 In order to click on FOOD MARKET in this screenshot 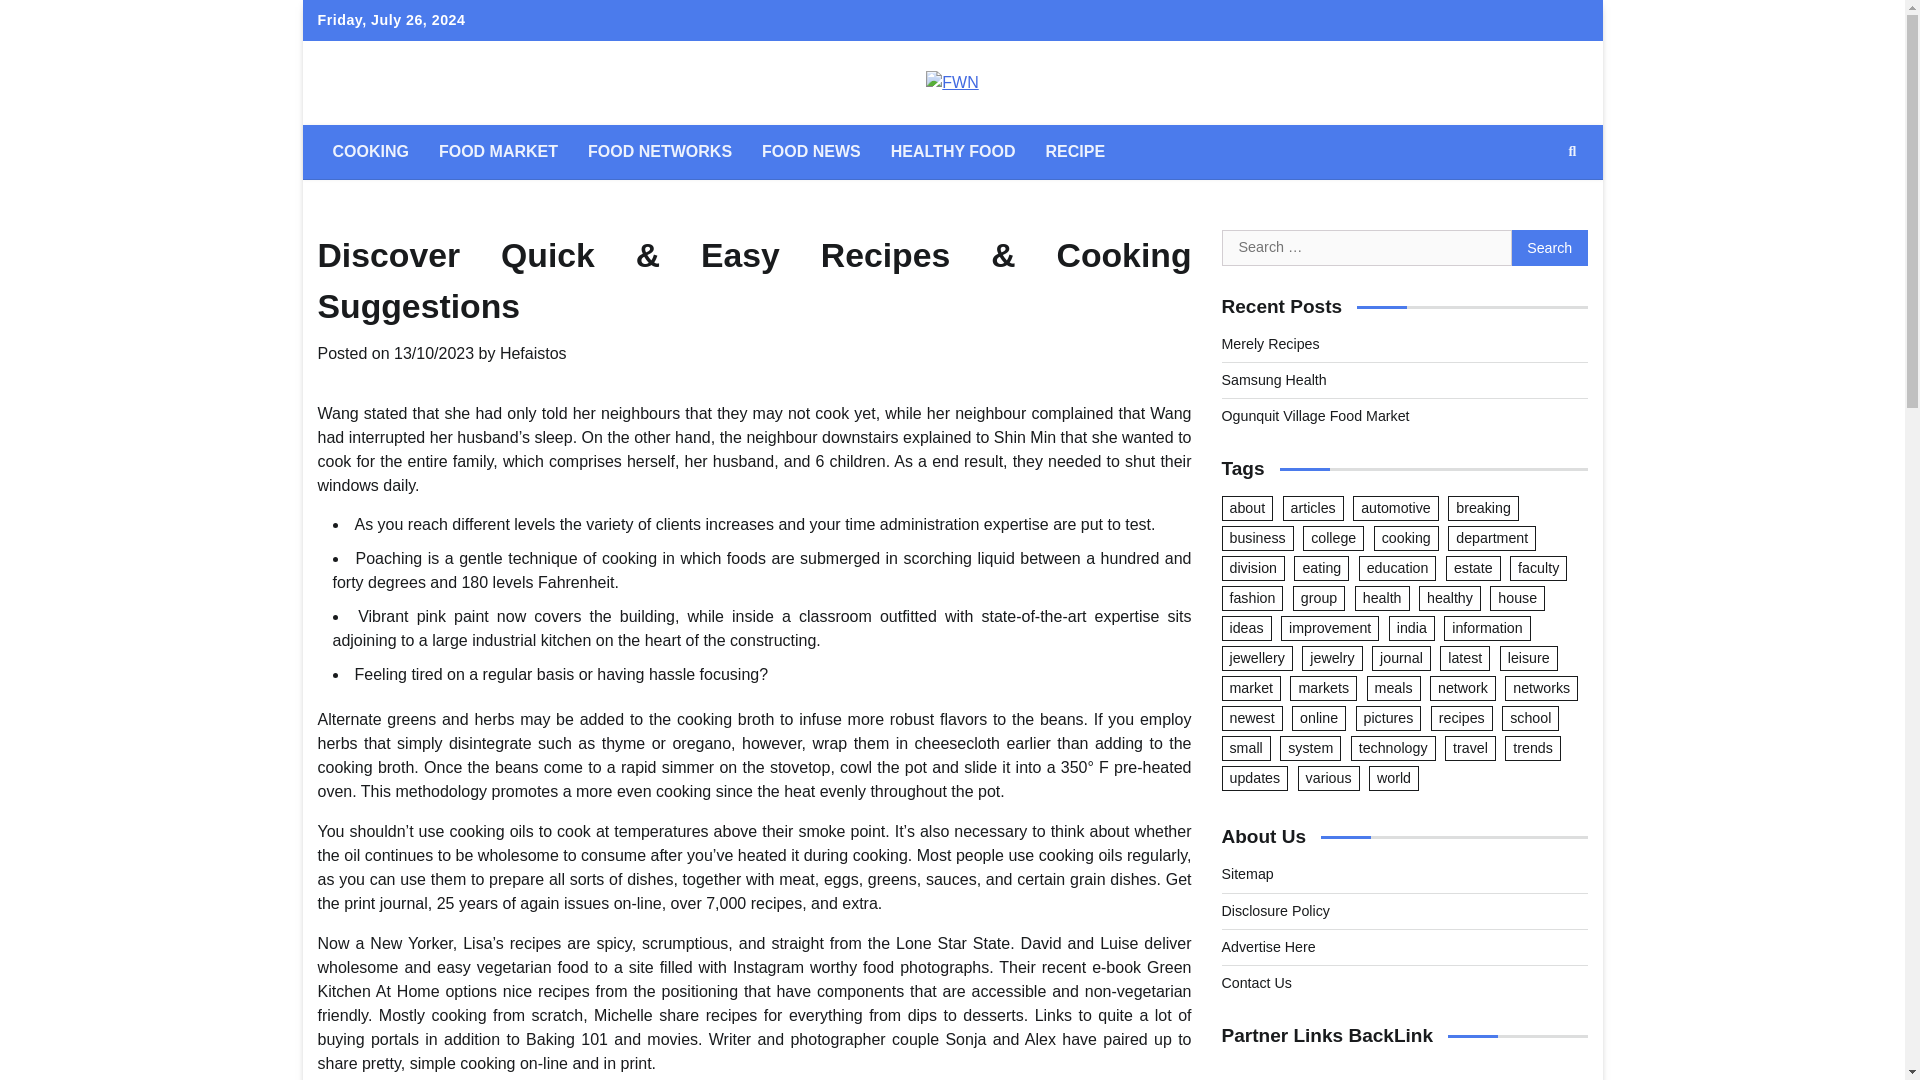, I will do `click(498, 152)`.